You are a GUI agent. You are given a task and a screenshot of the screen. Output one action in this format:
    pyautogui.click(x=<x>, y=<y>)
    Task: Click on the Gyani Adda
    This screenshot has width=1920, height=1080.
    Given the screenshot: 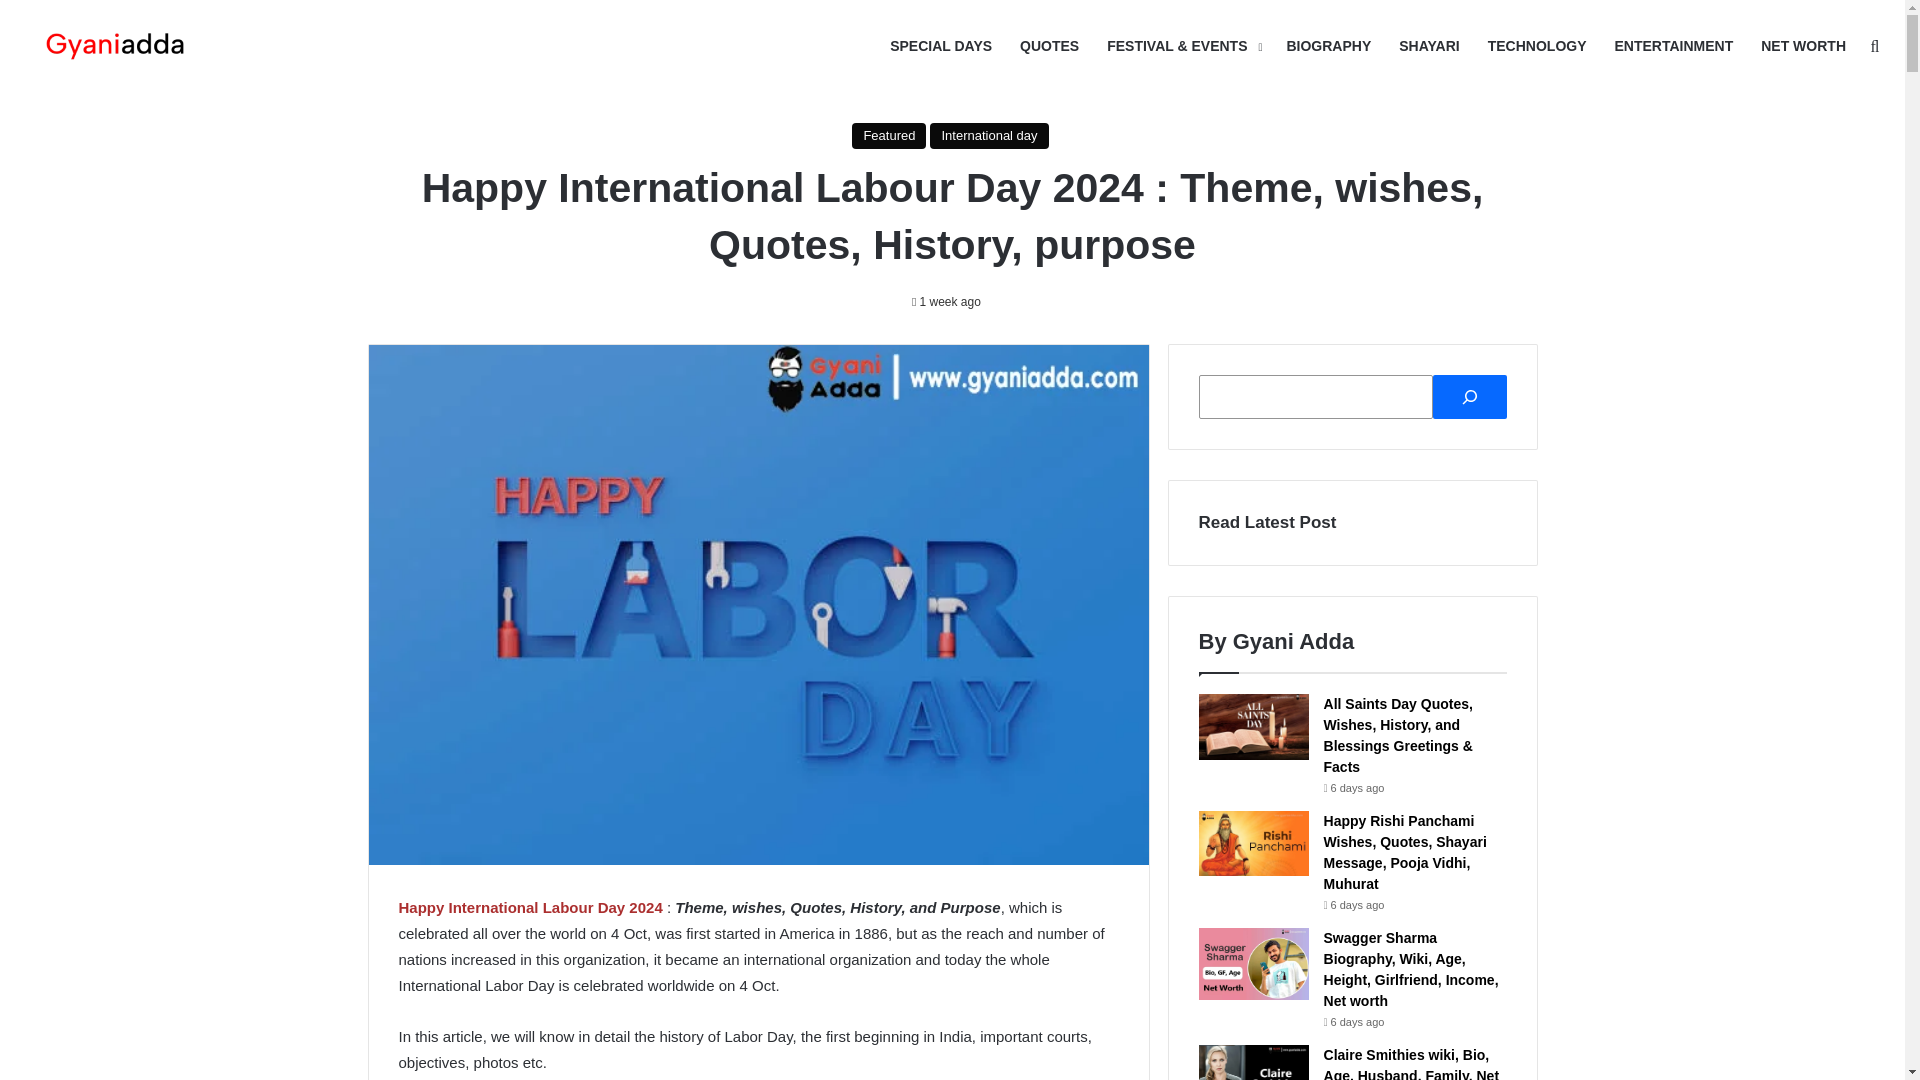 What is the action you would take?
    pyautogui.click(x=115, y=46)
    